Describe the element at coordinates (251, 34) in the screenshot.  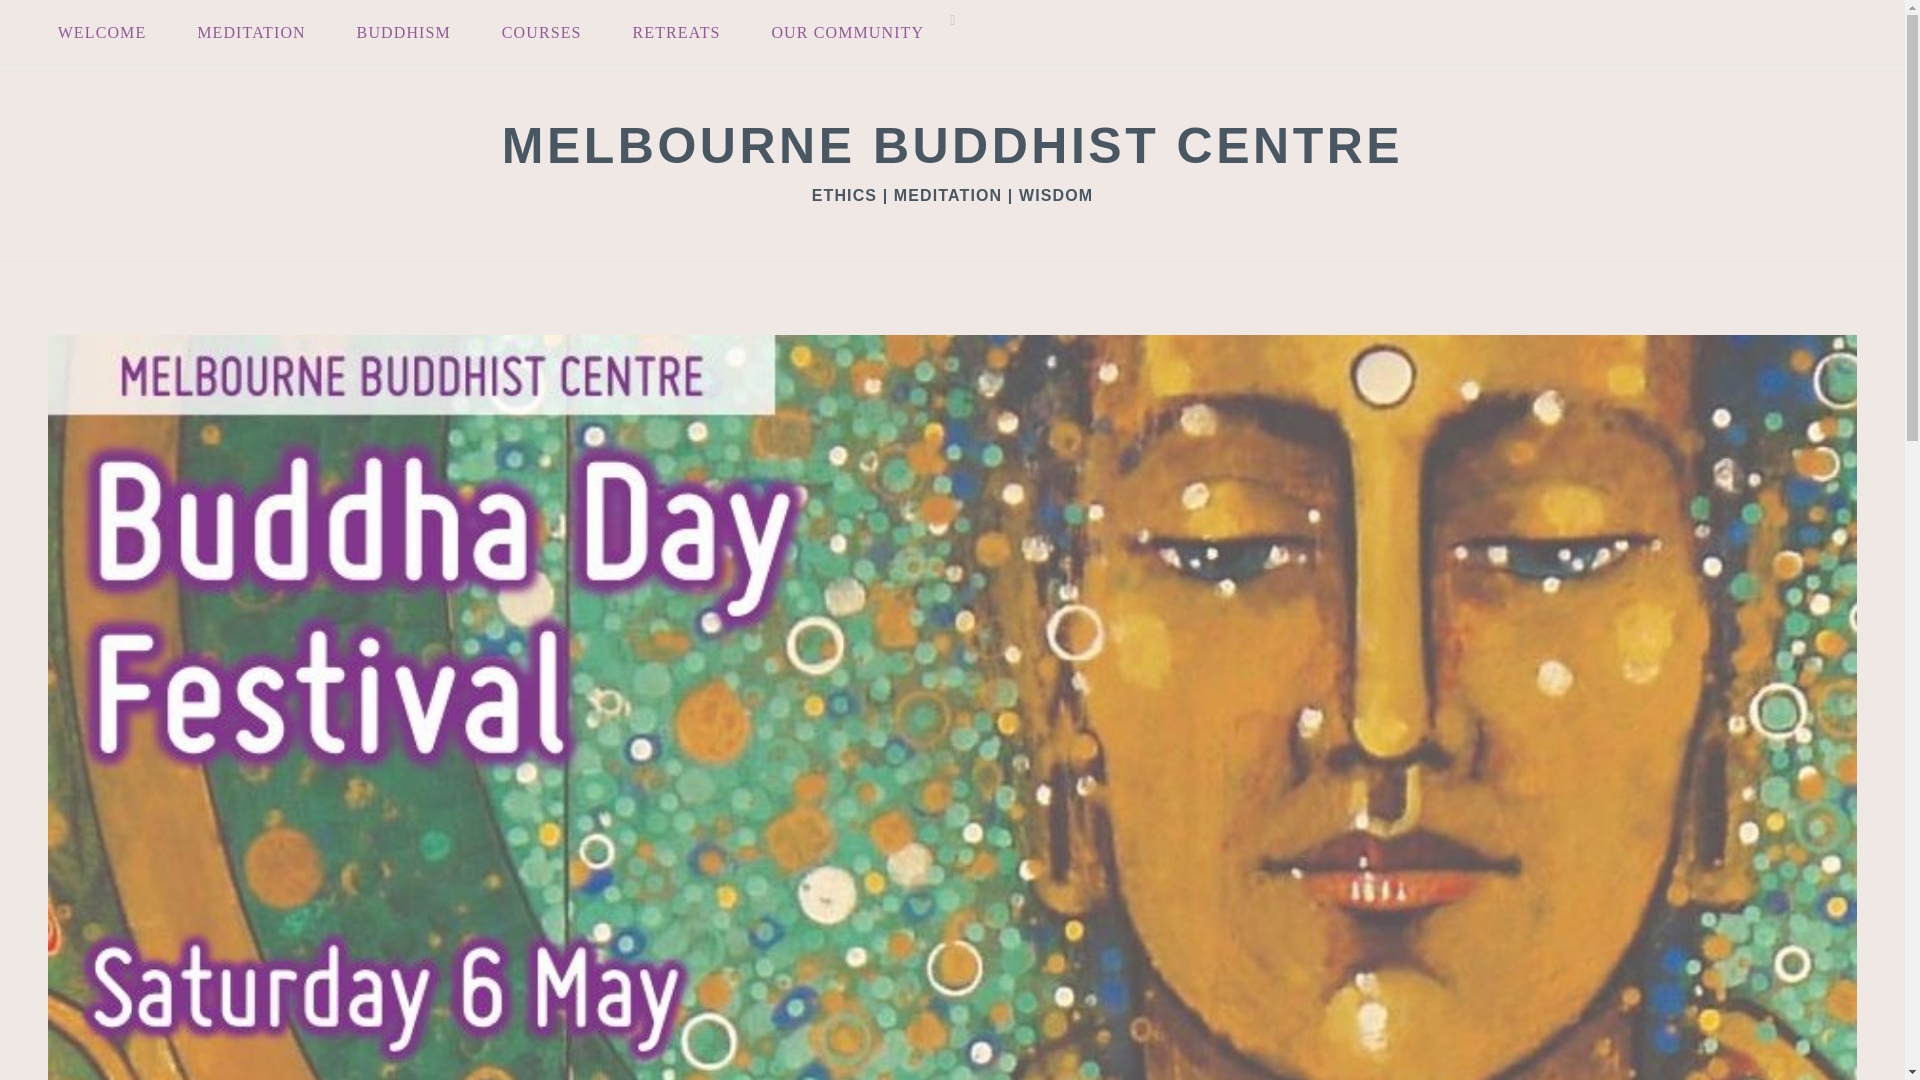
I see `MEDITATION` at that location.